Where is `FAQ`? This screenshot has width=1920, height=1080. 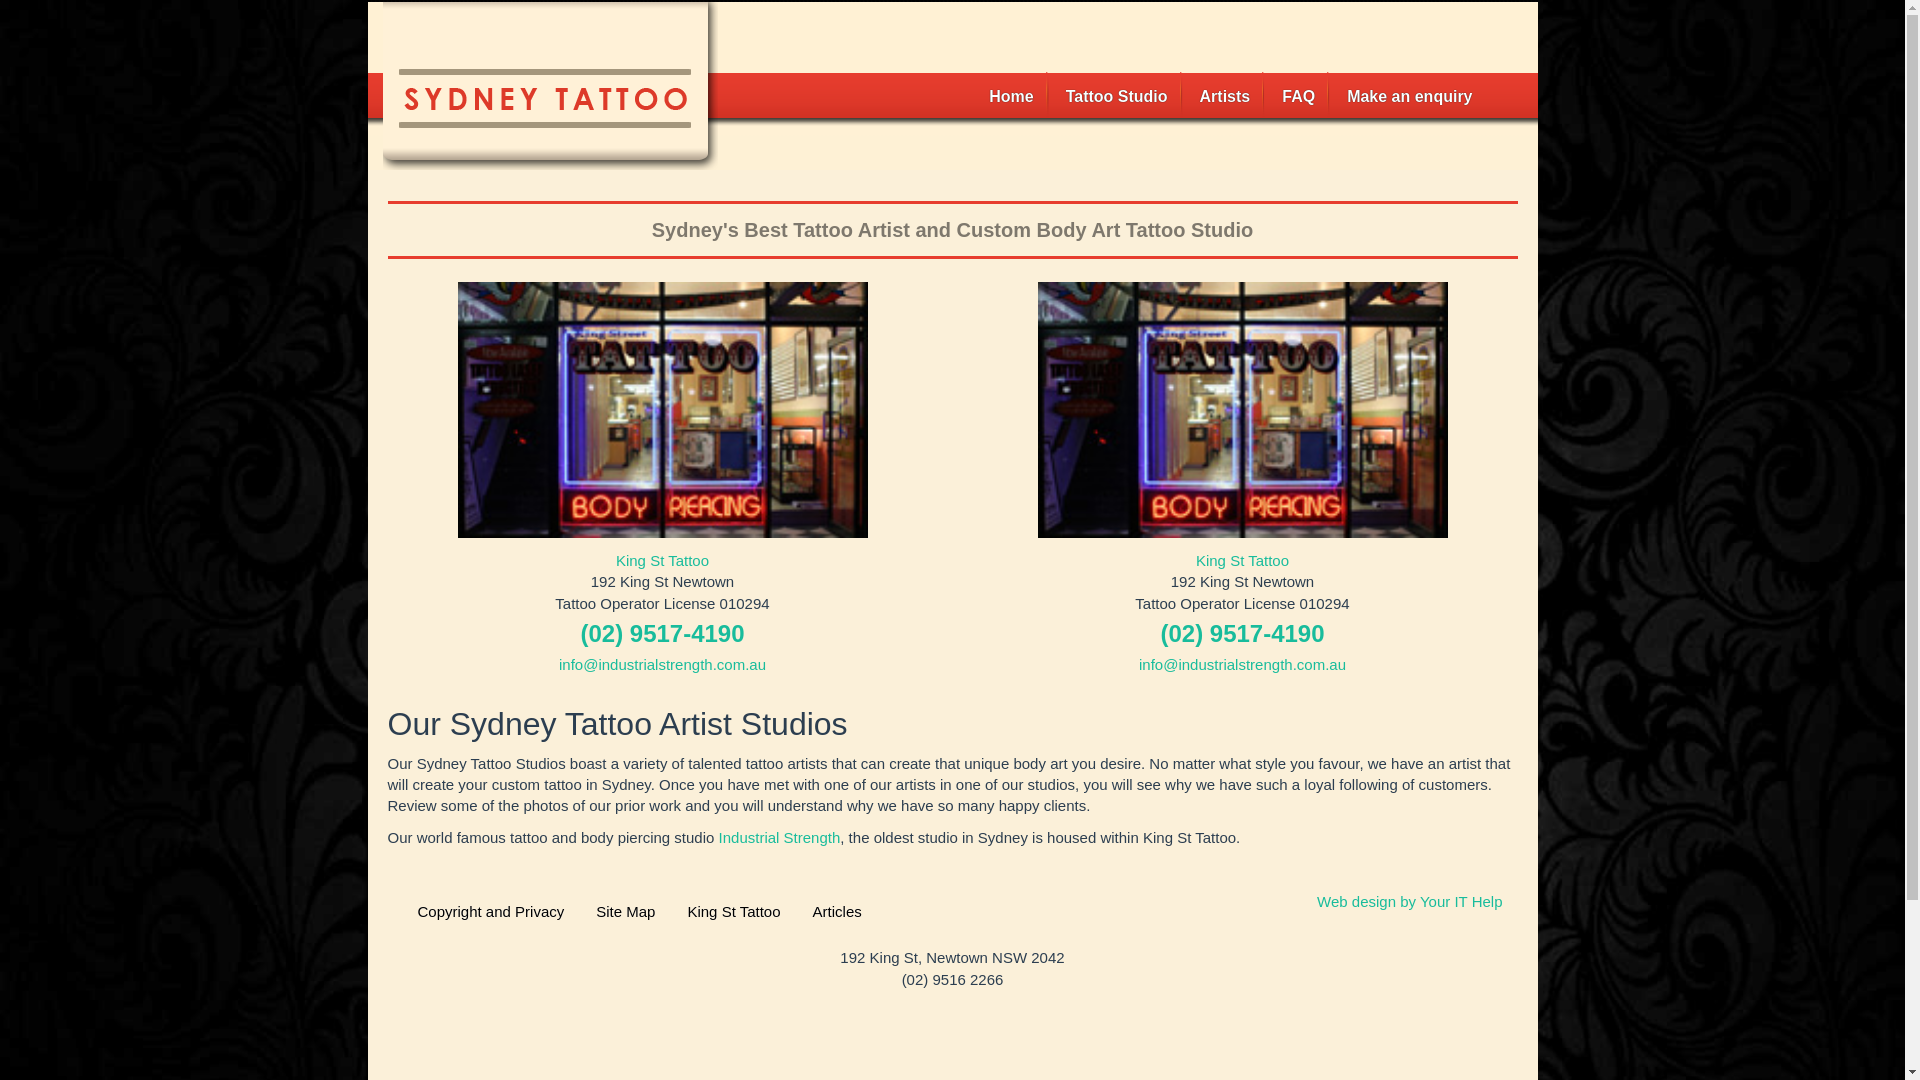
FAQ is located at coordinates (1298, 98).